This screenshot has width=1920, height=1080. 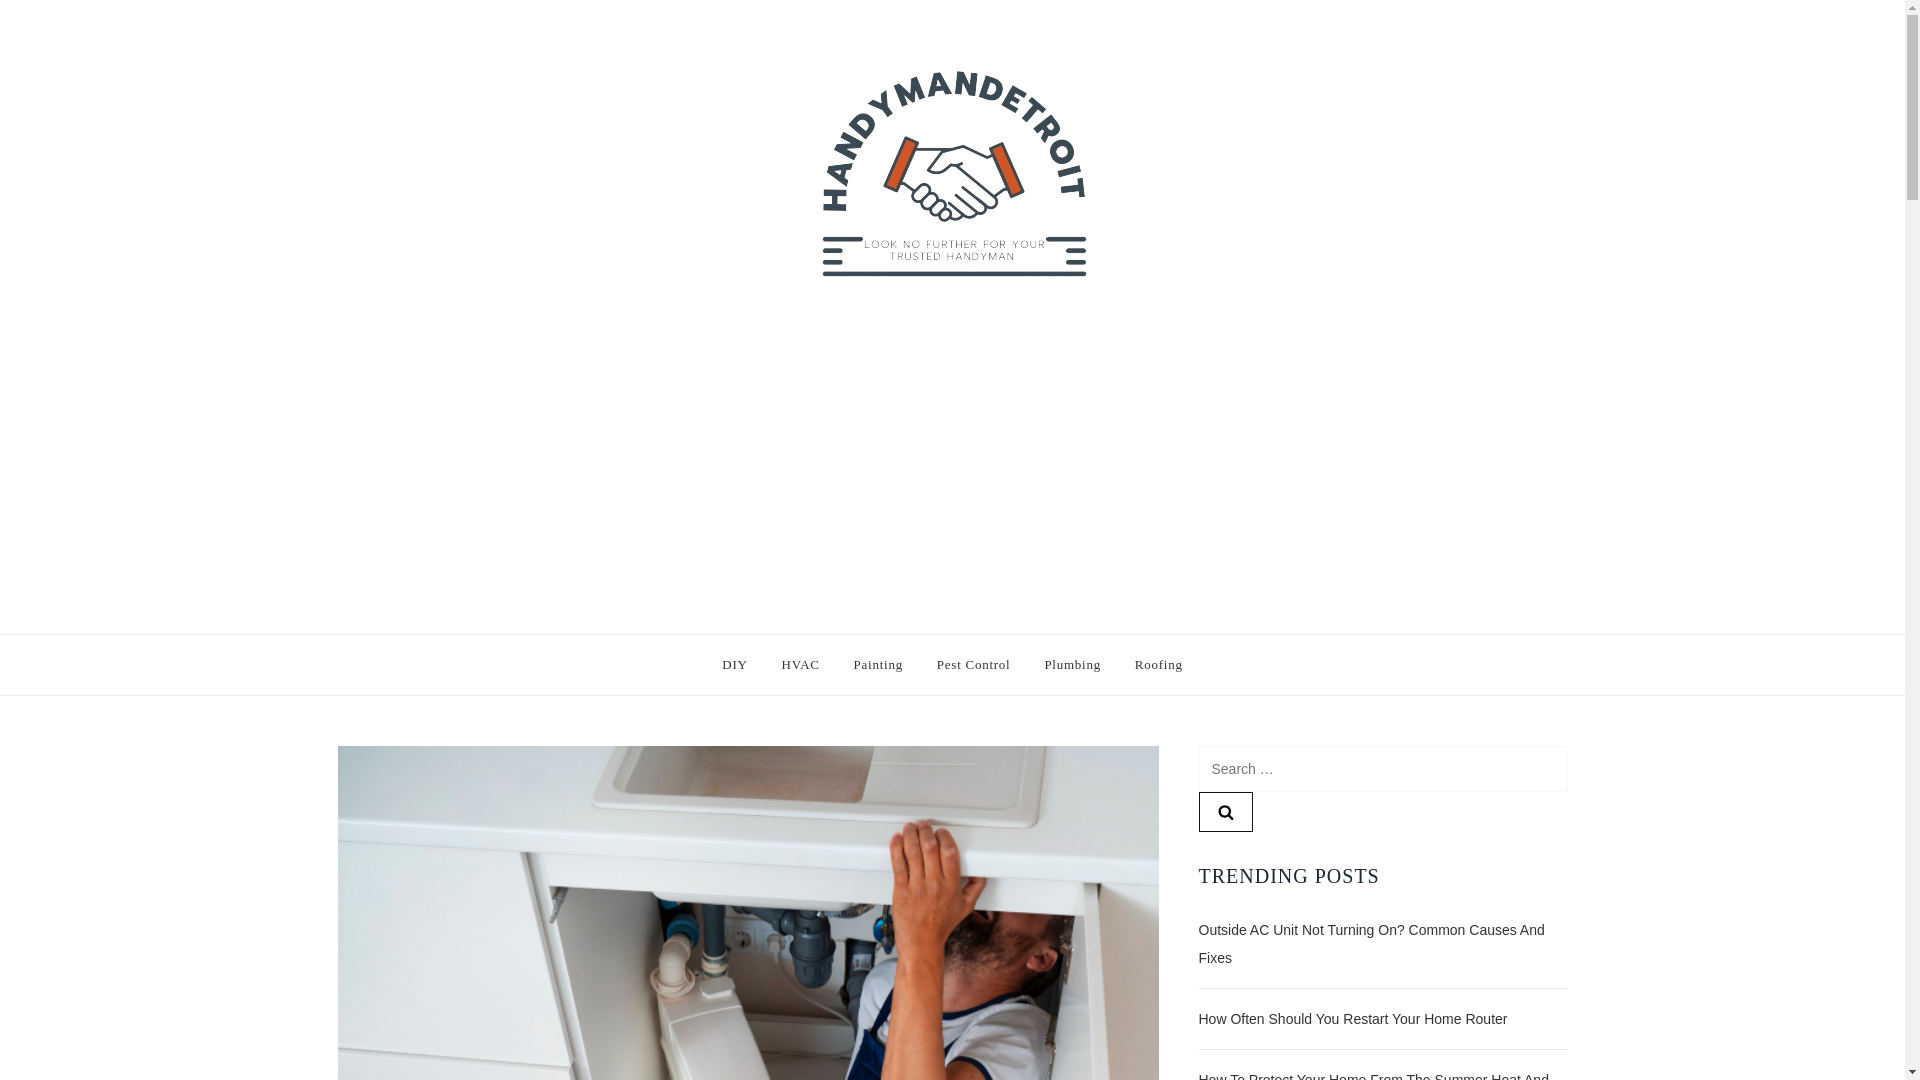 What do you see at coordinates (800, 665) in the screenshot?
I see `HVAC` at bounding box center [800, 665].